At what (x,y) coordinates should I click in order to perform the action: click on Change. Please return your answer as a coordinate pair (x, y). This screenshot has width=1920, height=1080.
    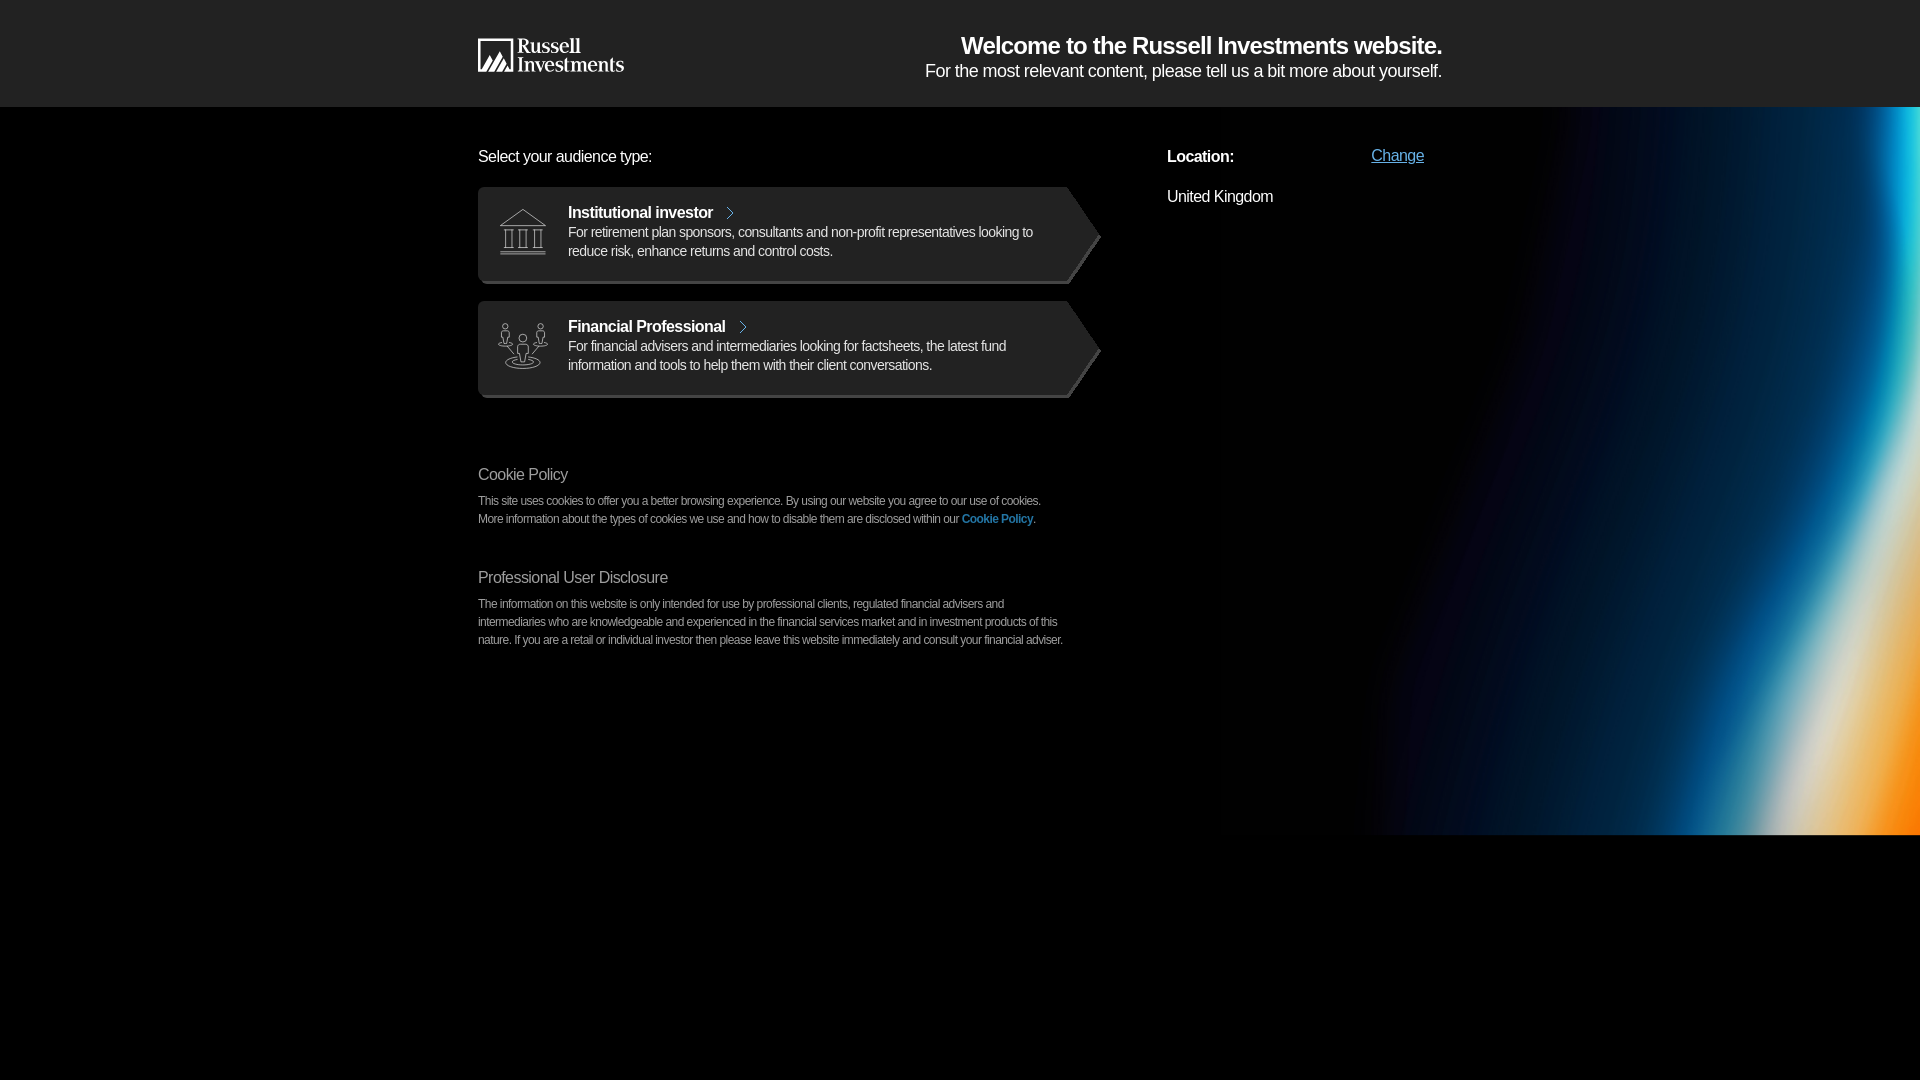
    Looking at the image, I should click on (1397, 154).